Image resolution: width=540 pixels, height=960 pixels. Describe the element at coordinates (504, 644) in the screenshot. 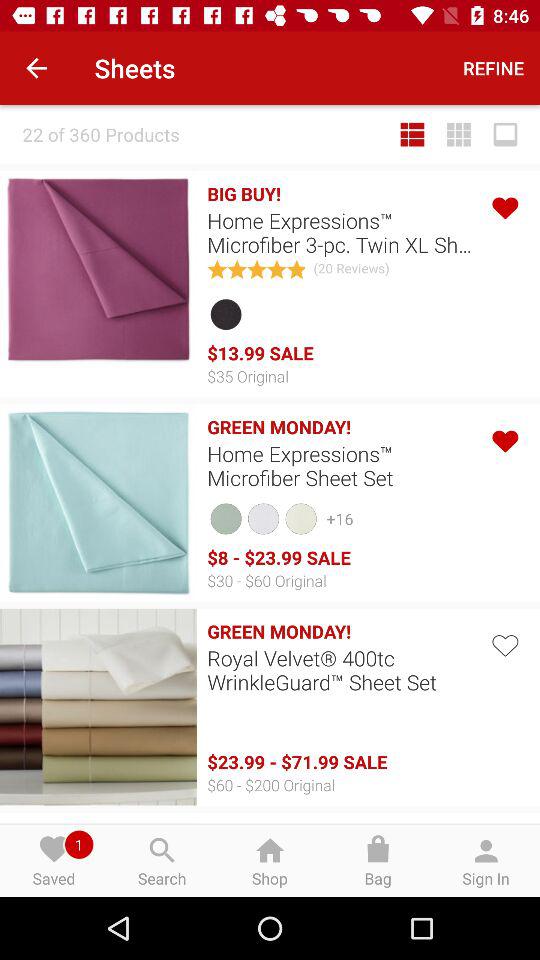

I see `go to favorite` at that location.